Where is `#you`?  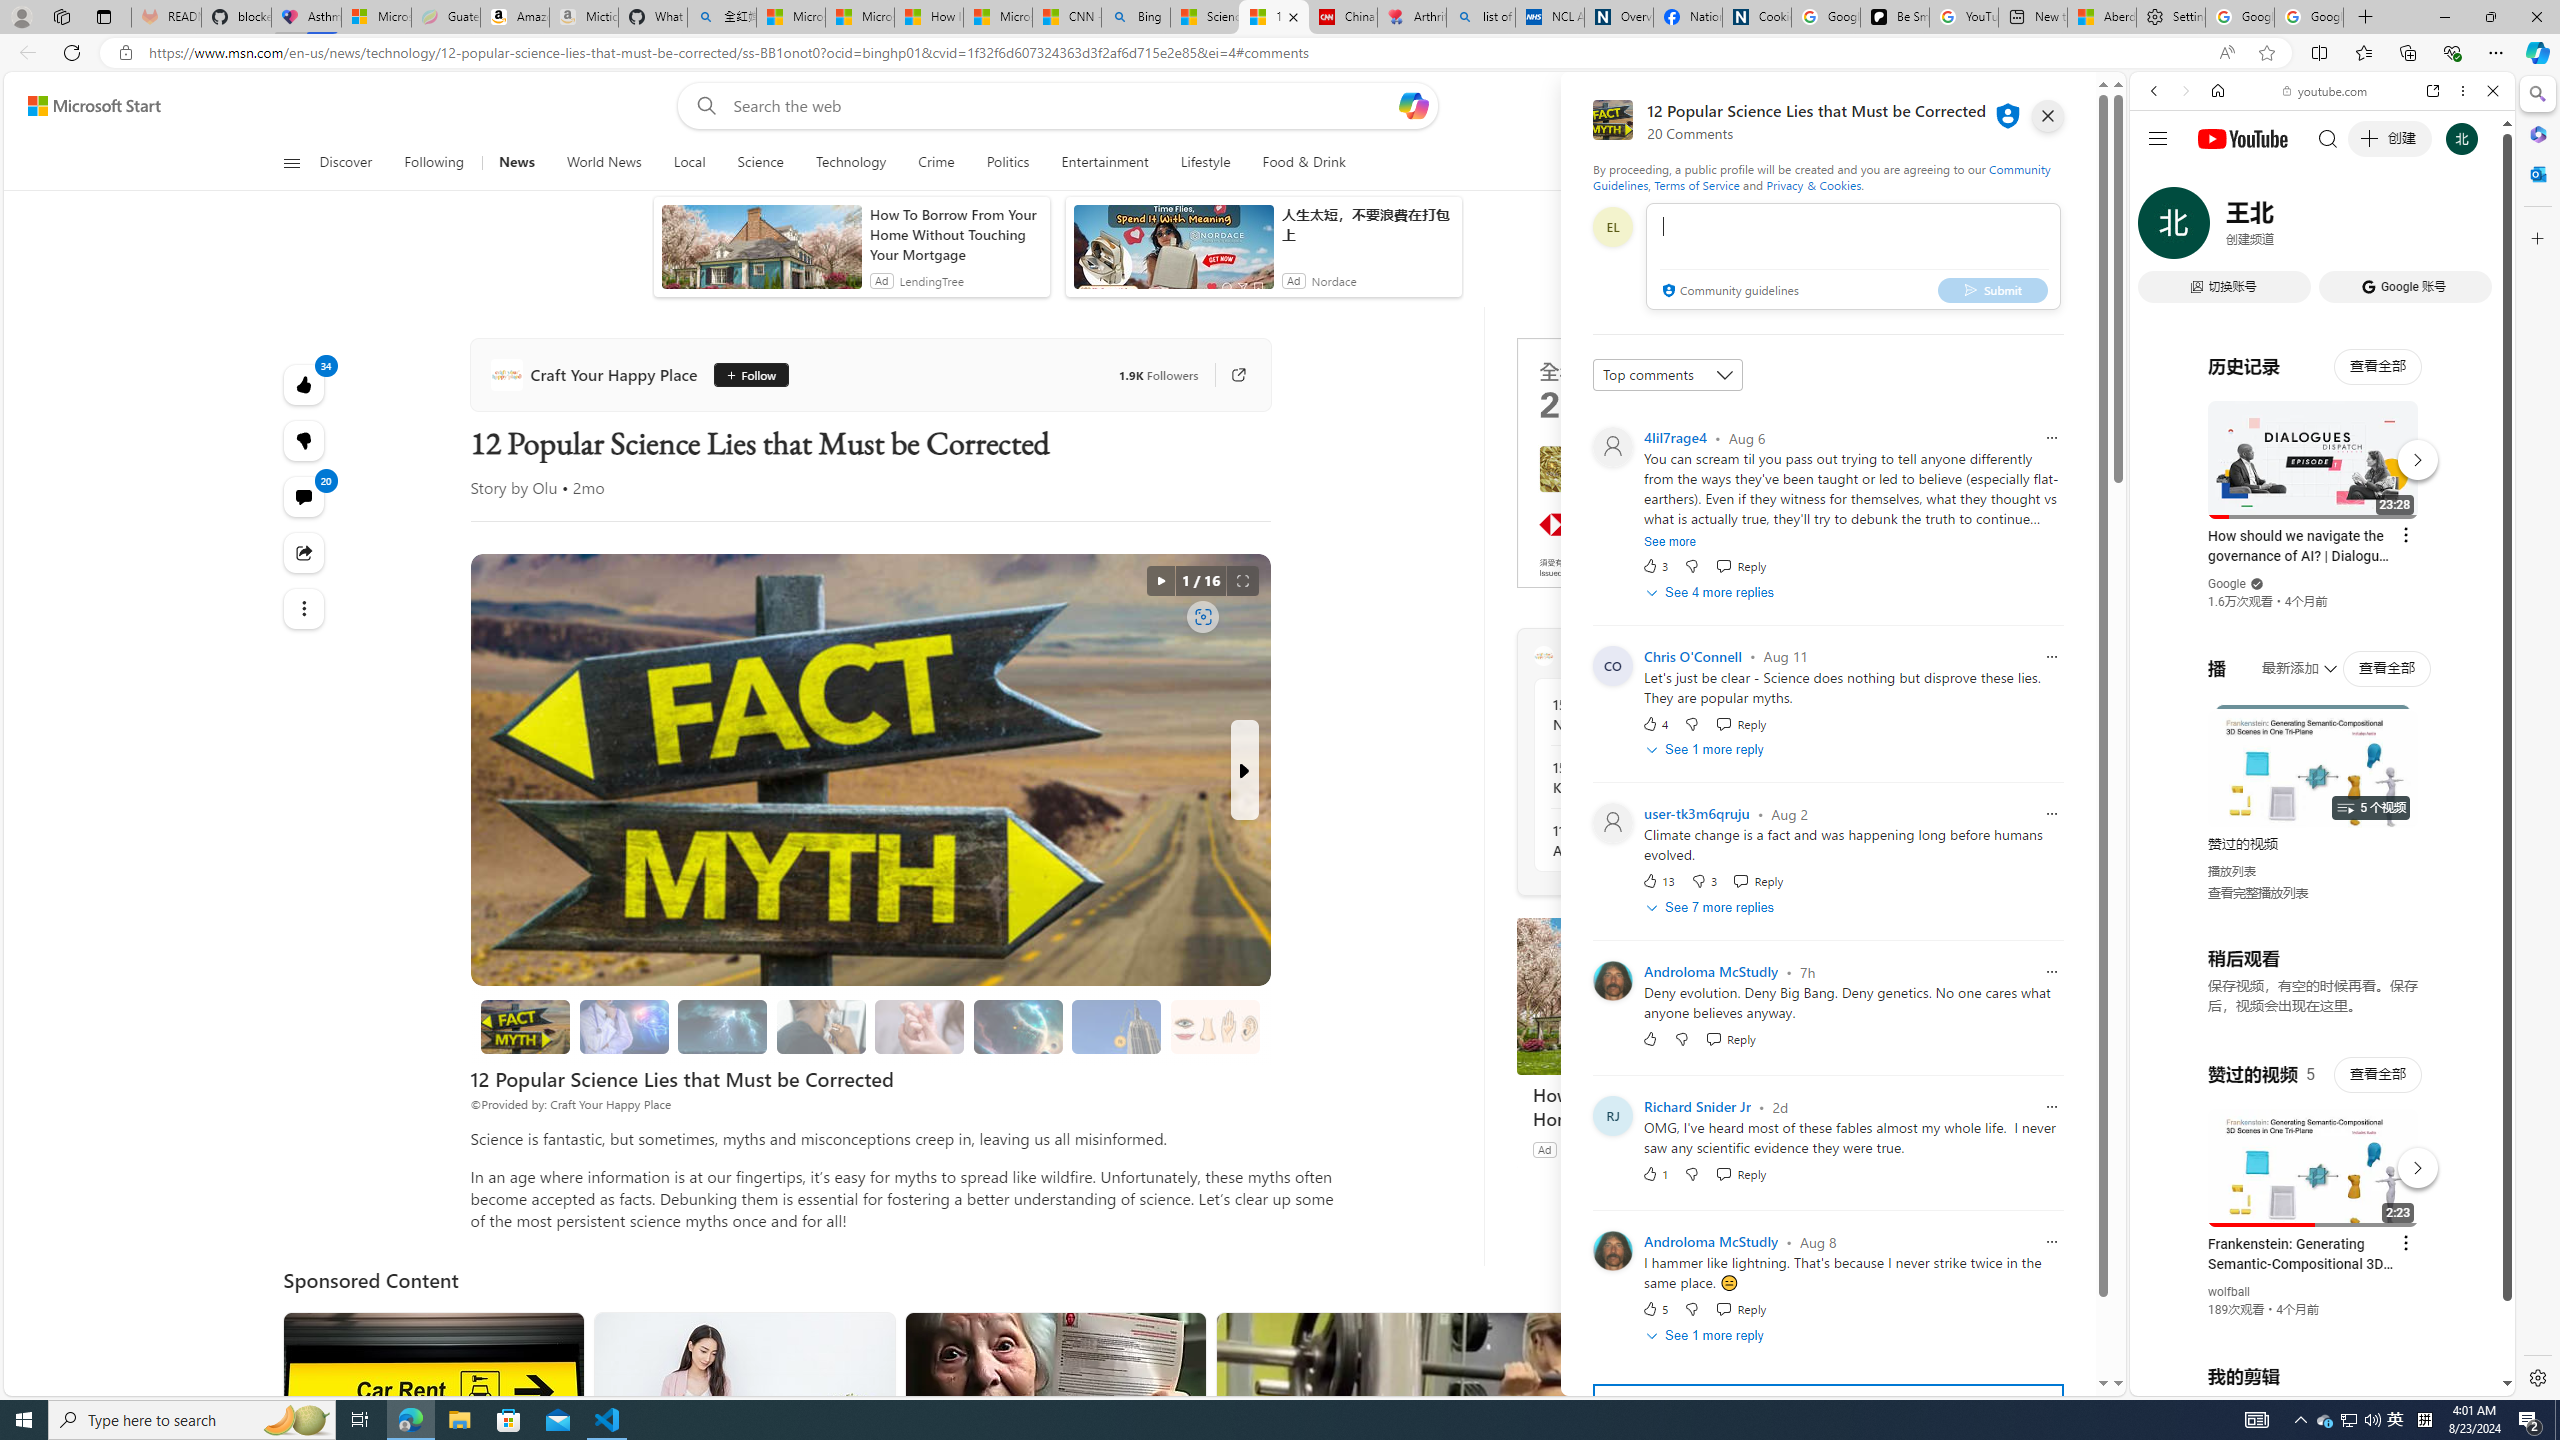 #you is located at coordinates (2322, 446).